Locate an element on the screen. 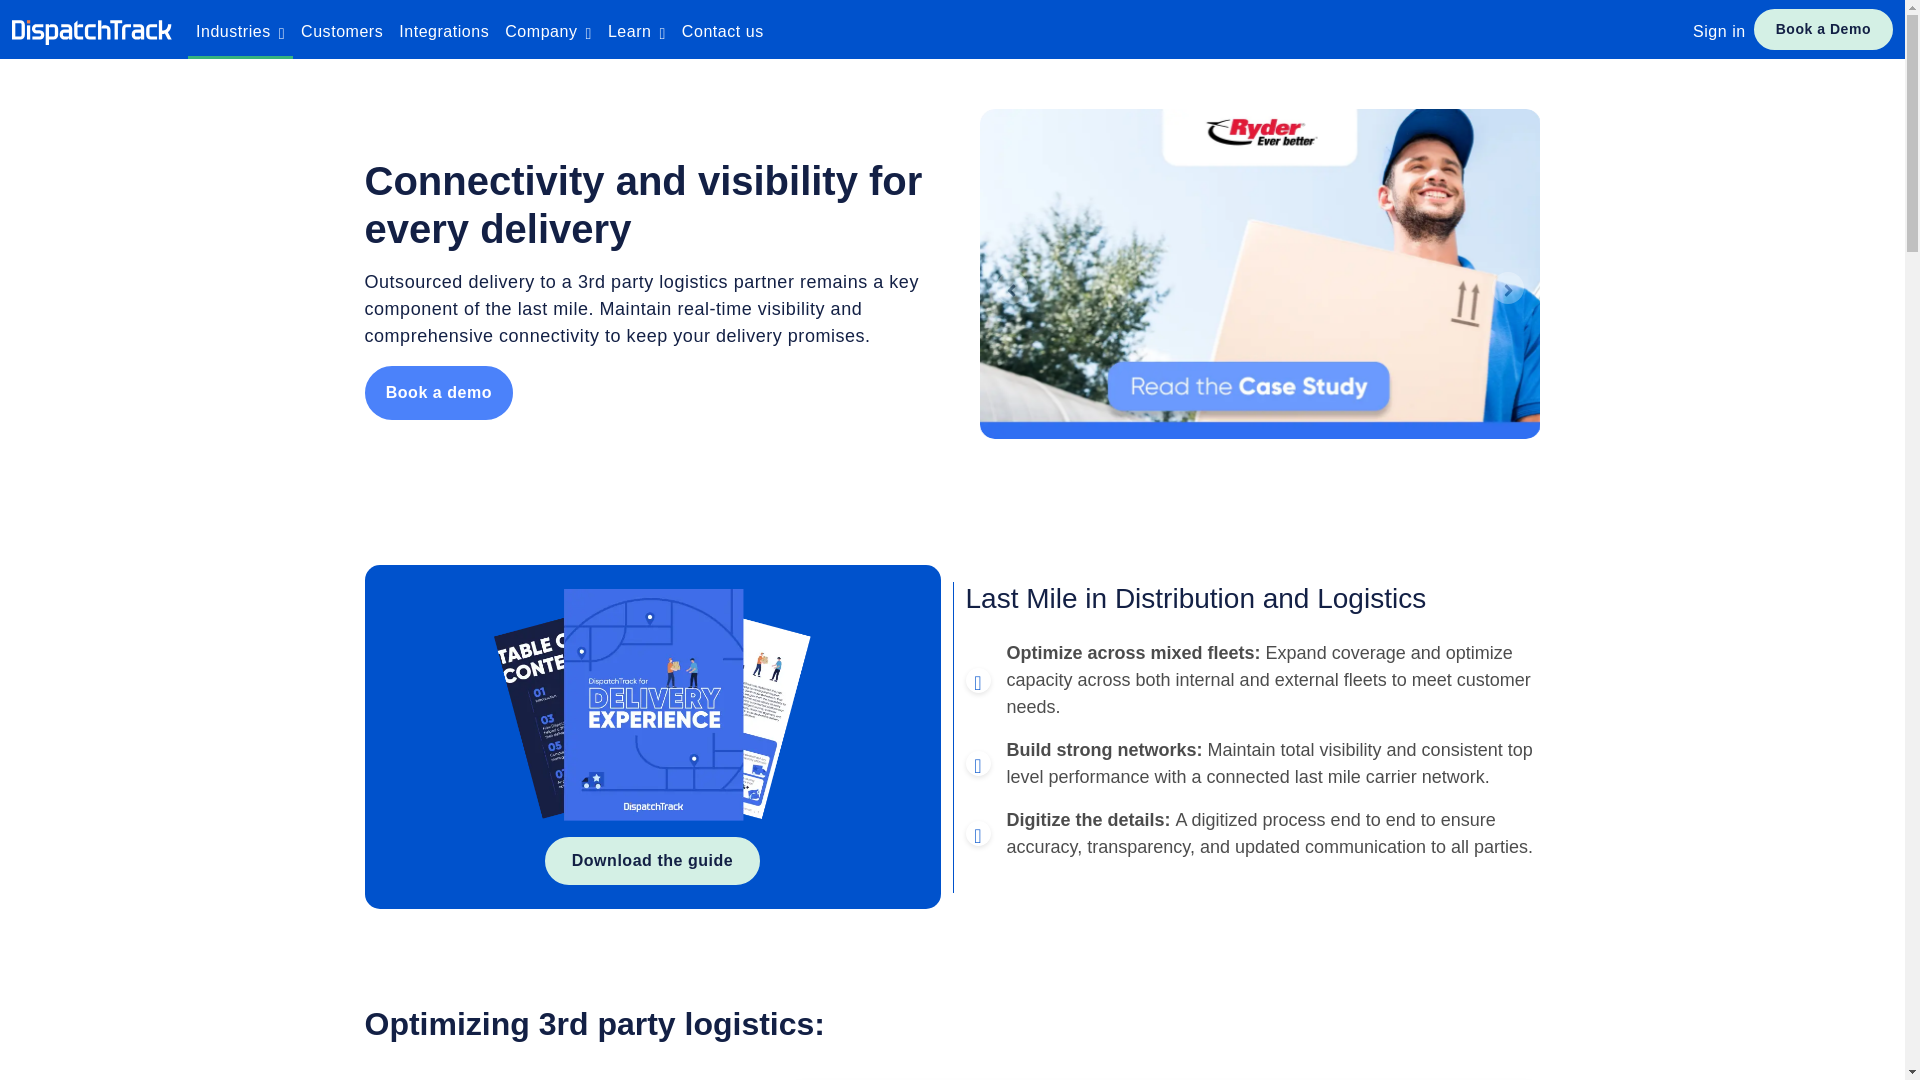  Customers is located at coordinates (342, 30).